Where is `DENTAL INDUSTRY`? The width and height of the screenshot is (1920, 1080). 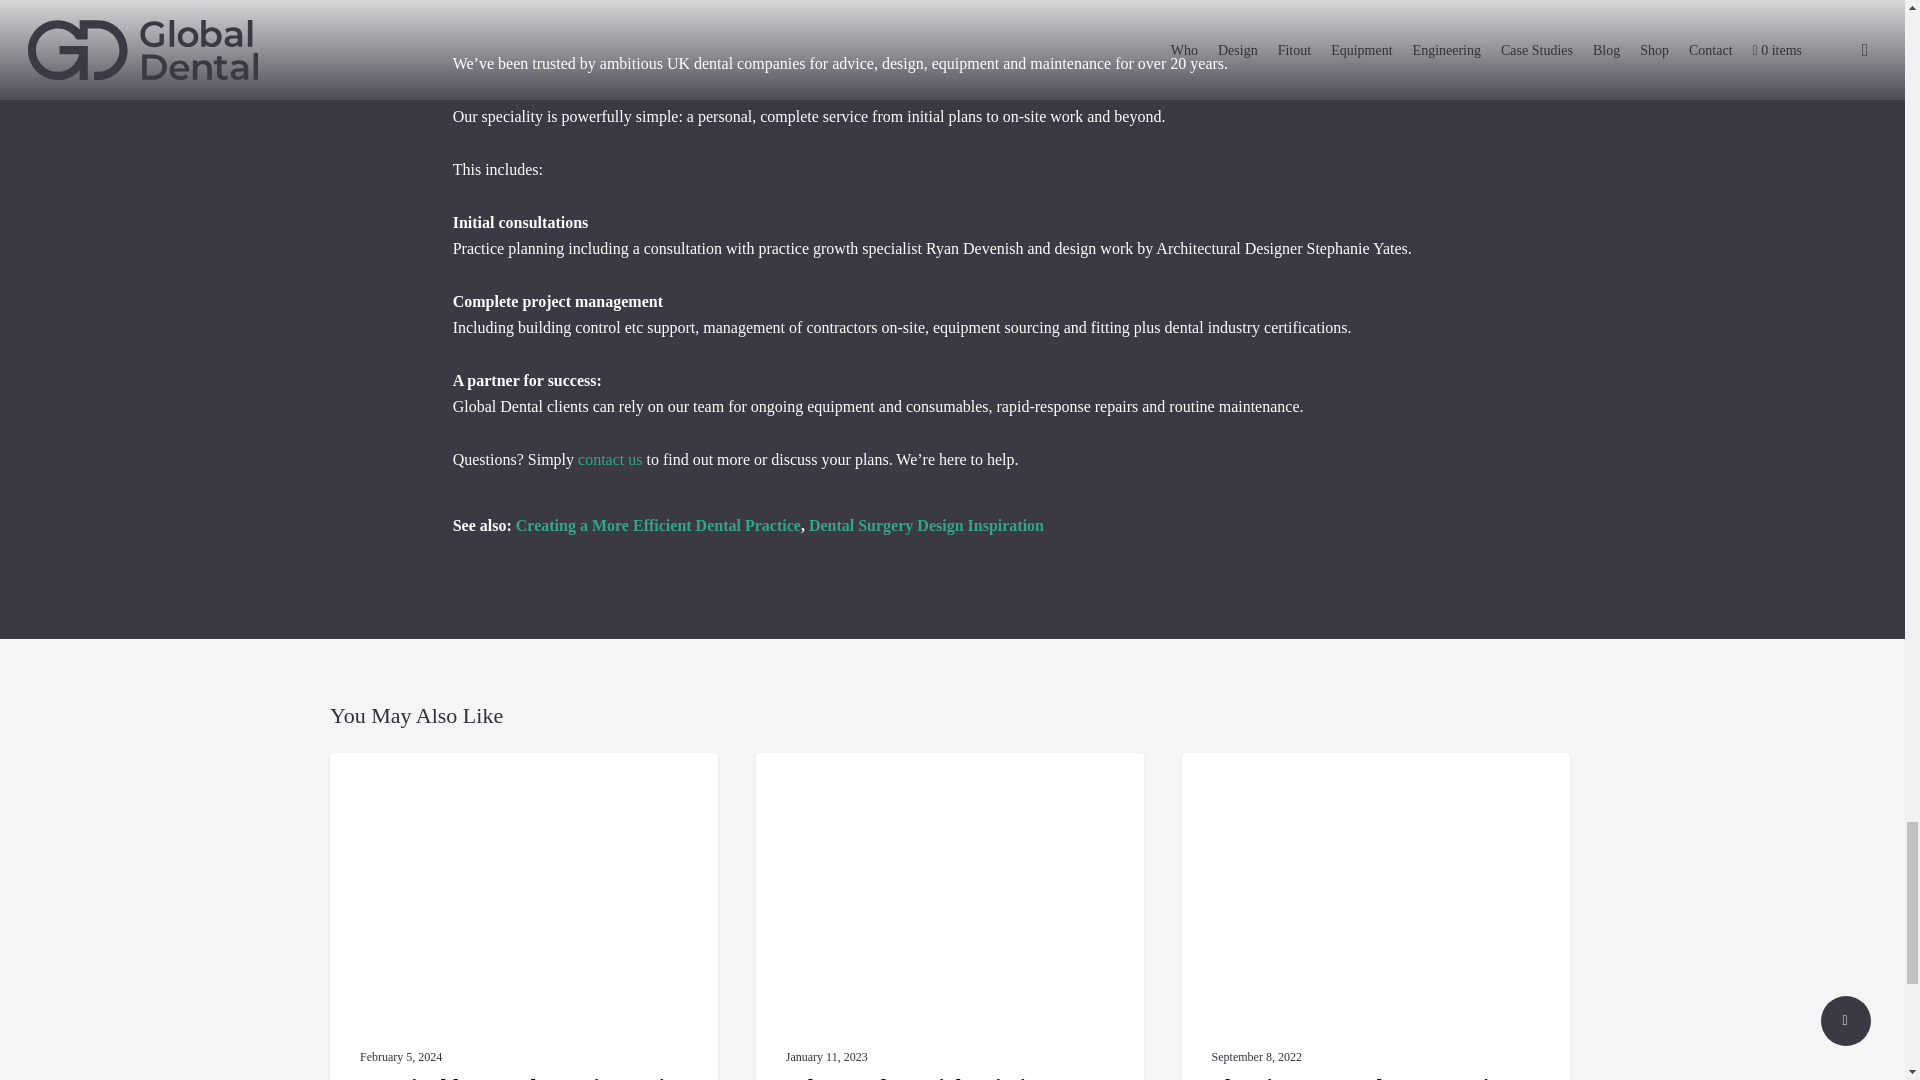
DENTAL INDUSTRY is located at coordinates (844, 785).